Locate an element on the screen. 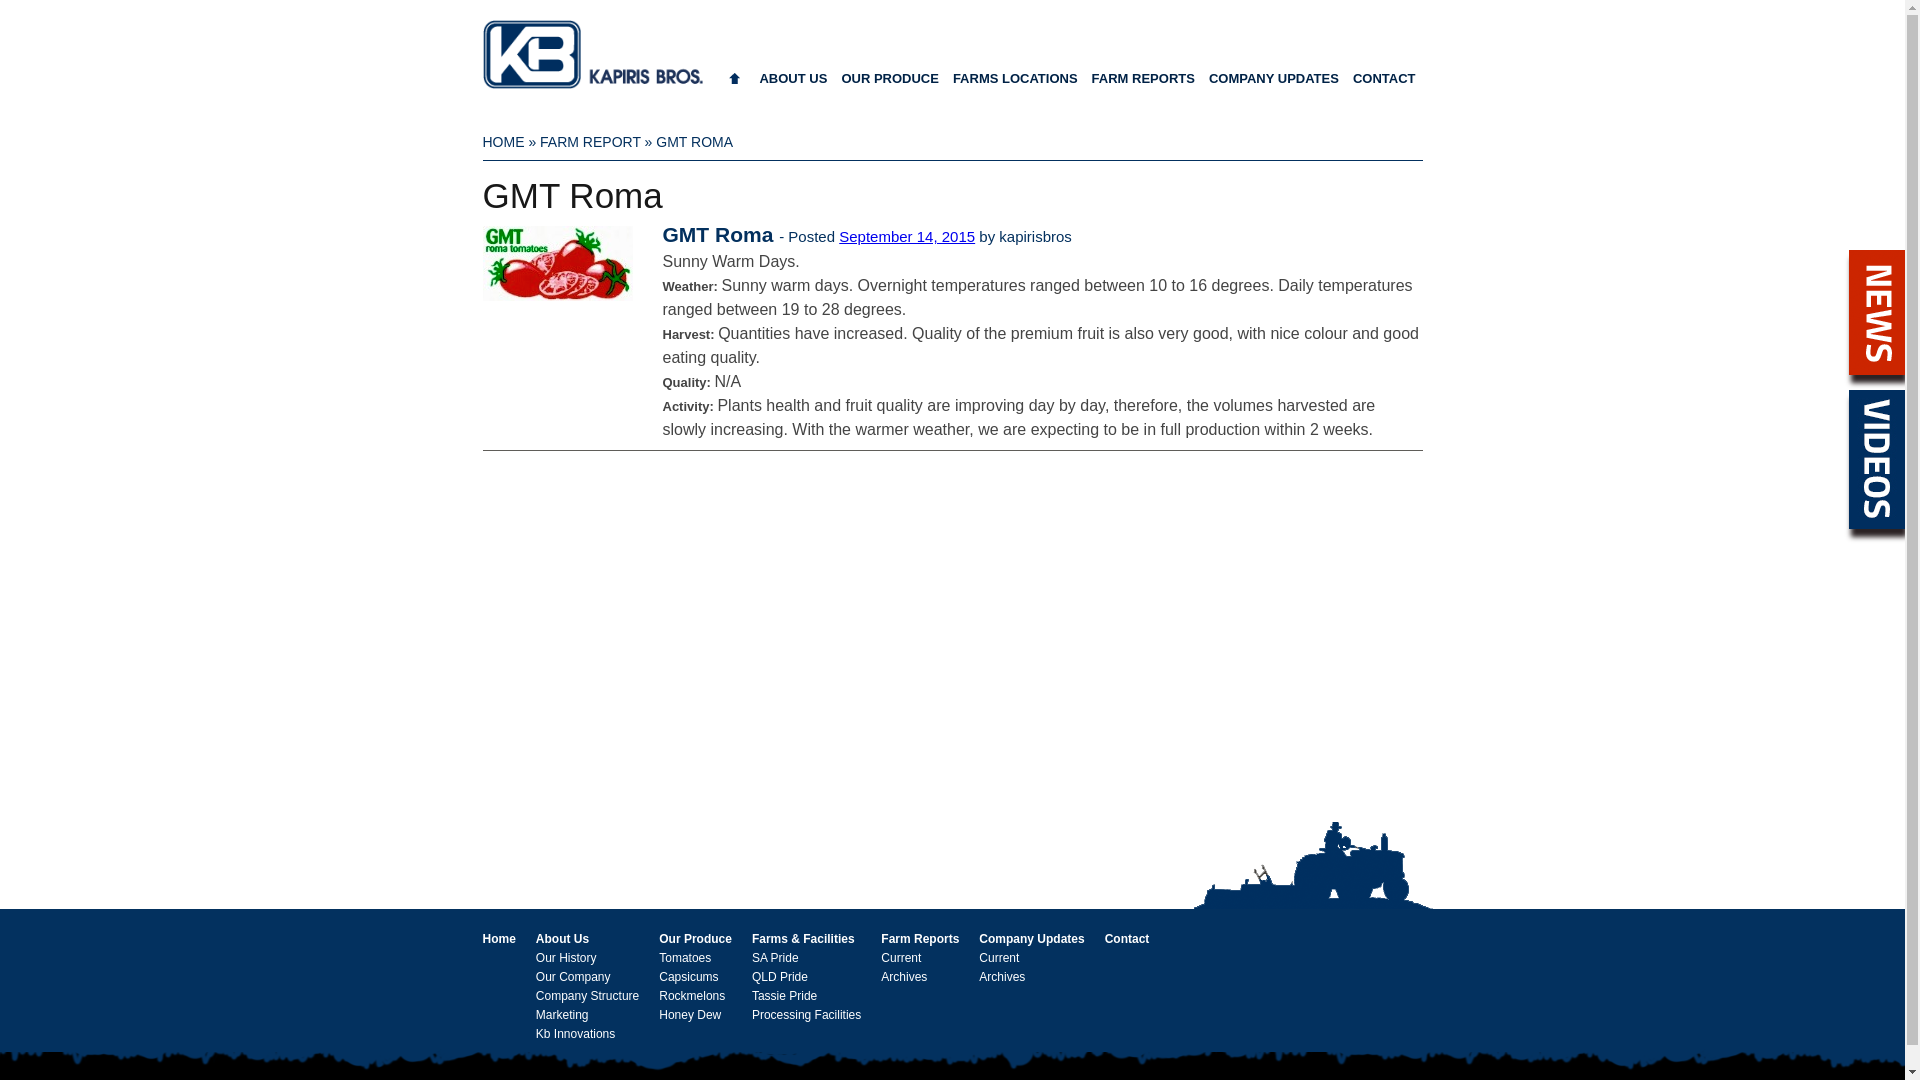 The width and height of the screenshot is (1920, 1080). Videos is located at coordinates (1877, 460).